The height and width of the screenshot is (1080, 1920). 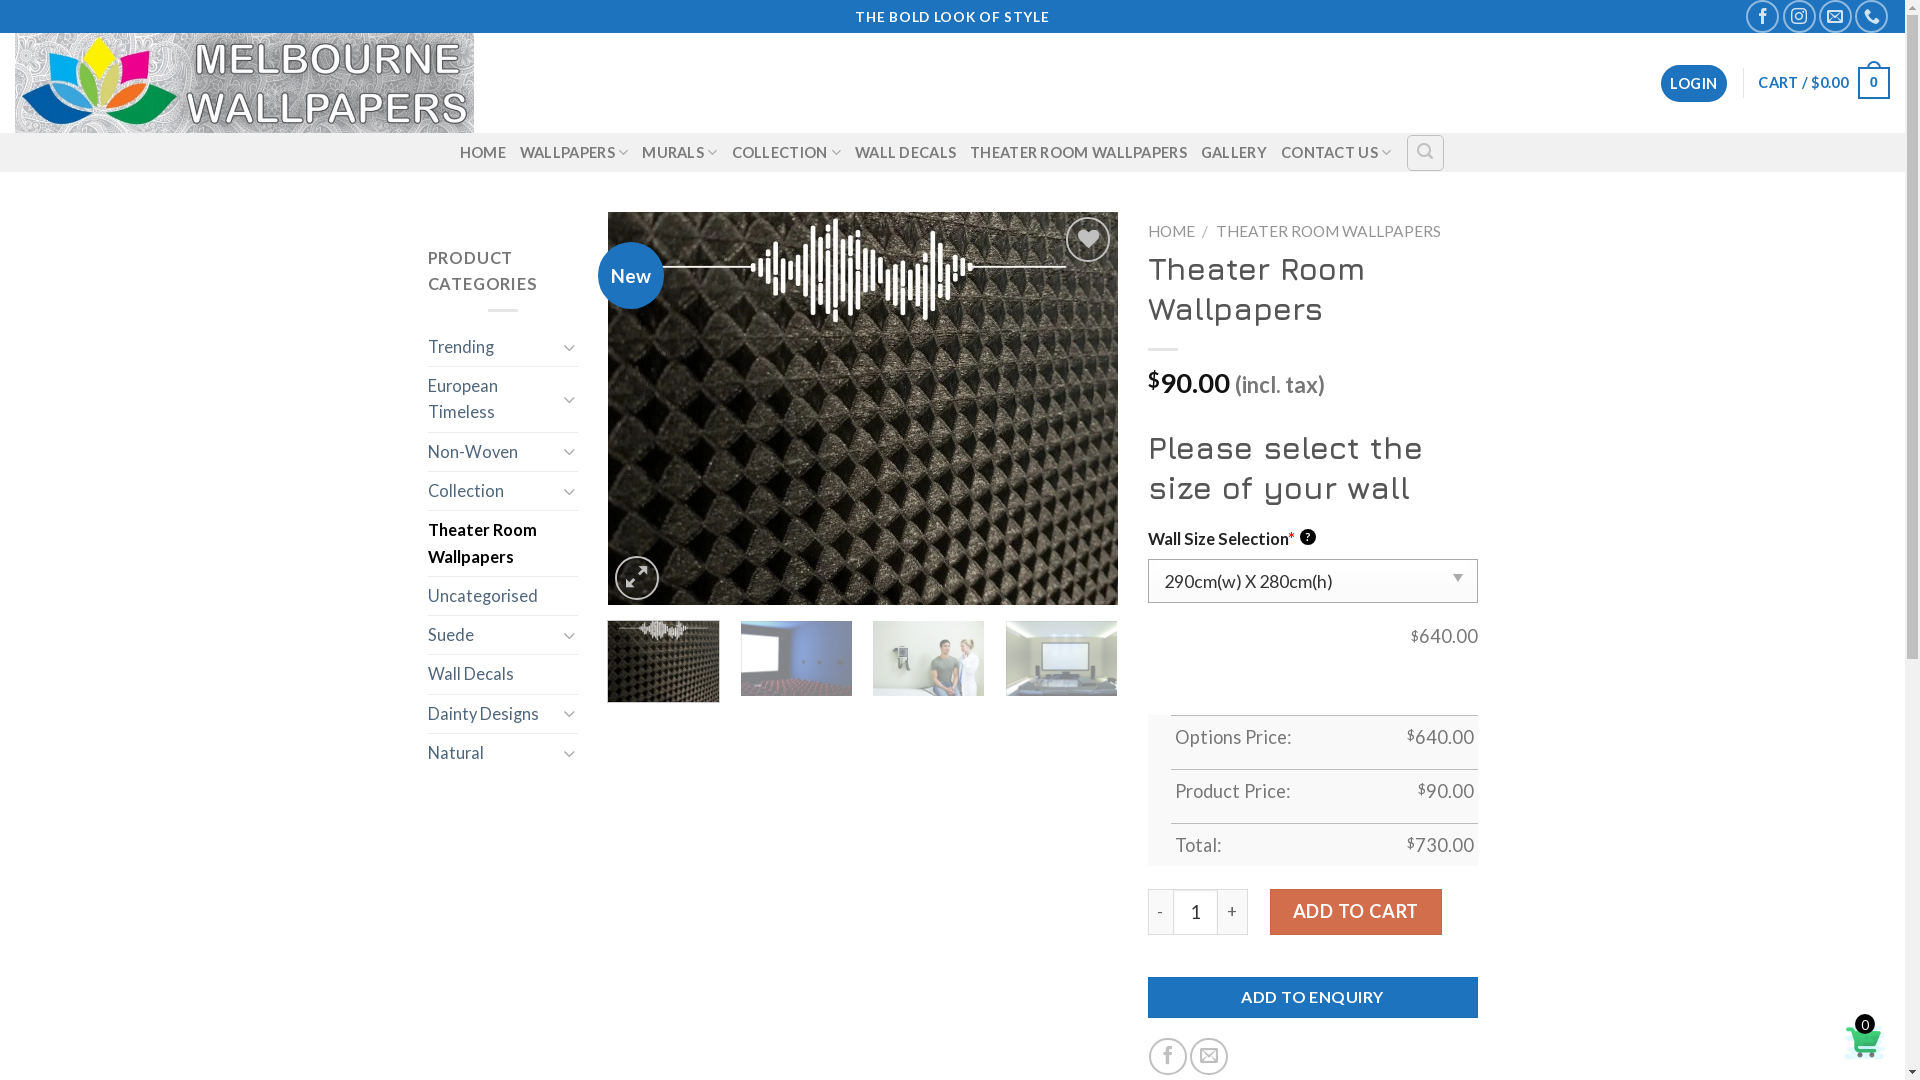 What do you see at coordinates (1313, 997) in the screenshot?
I see `ADD TO ENQUIRY` at bounding box center [1313, 997].